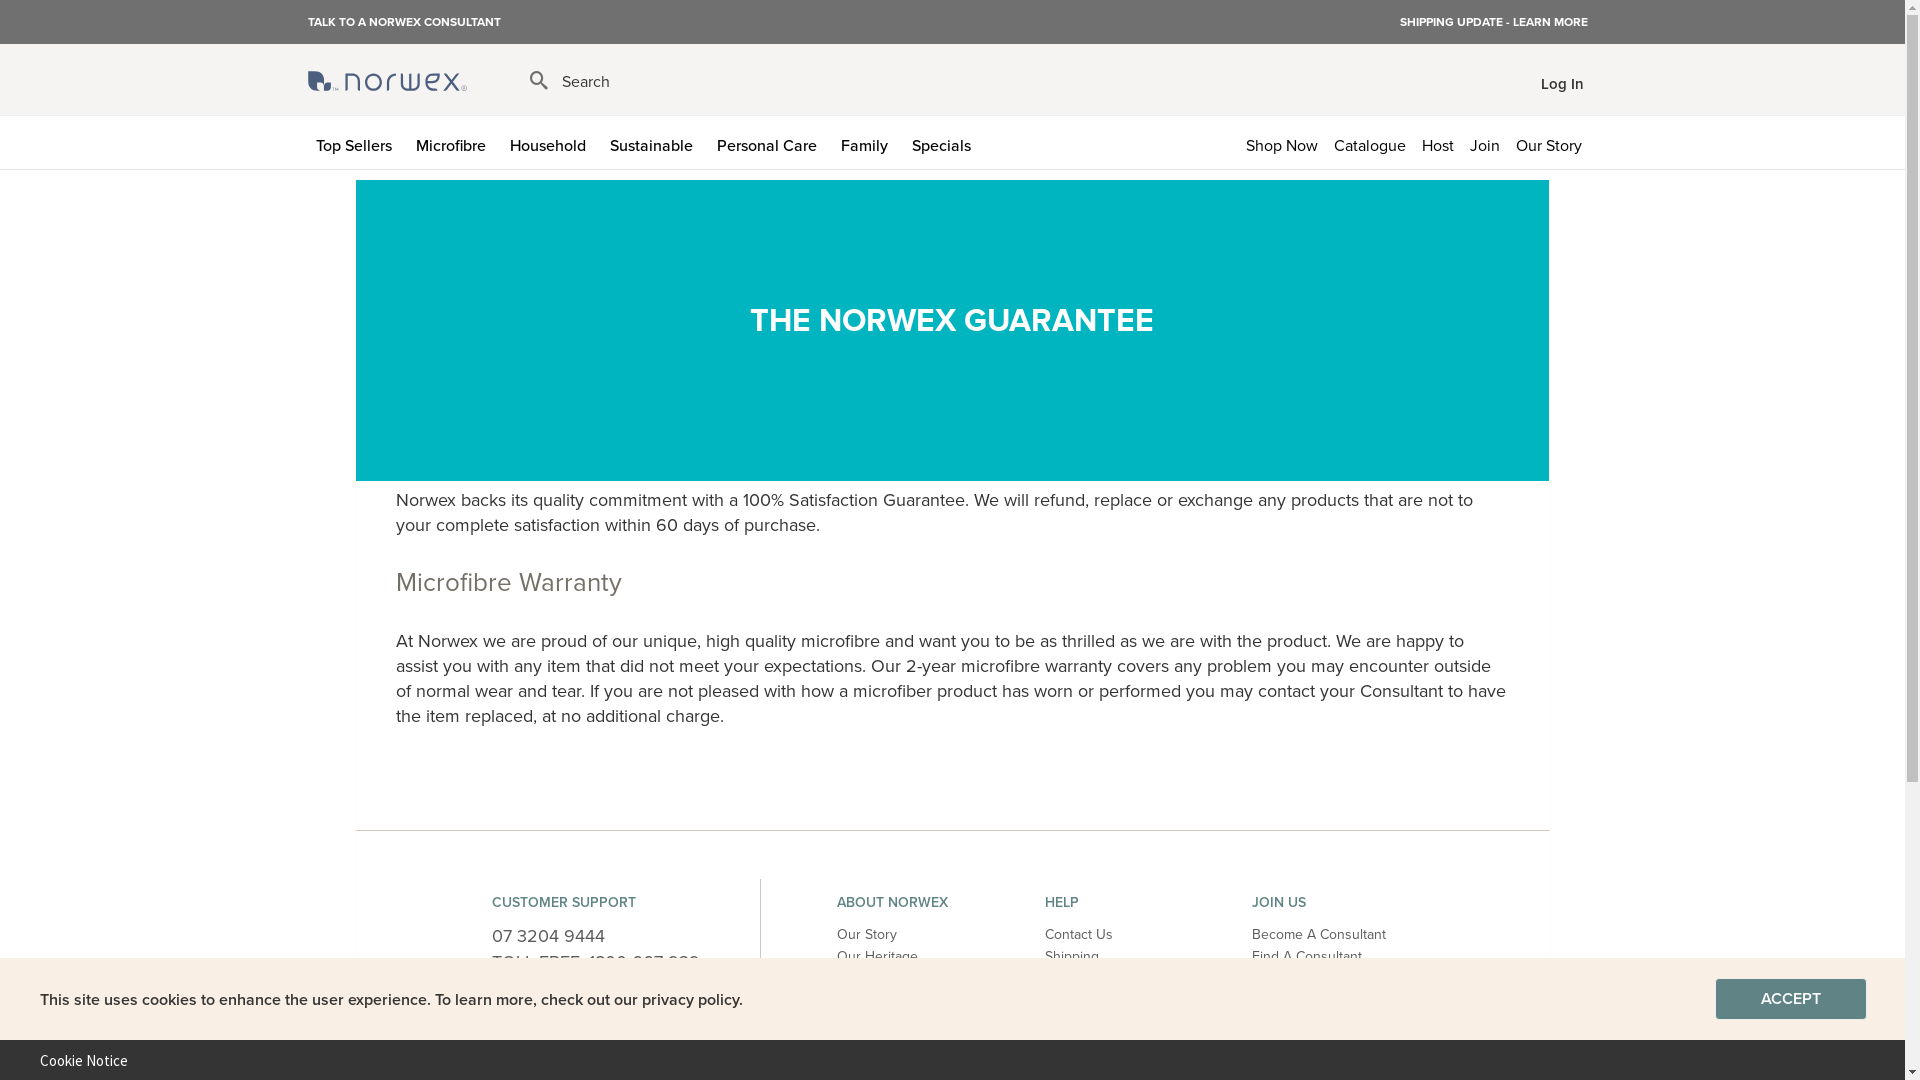 Image resolution: width=1920 pixels, height=1080 pixels. Describe the element at coordinates (946, 142) in the screenshot. I see `Specials` at that location.